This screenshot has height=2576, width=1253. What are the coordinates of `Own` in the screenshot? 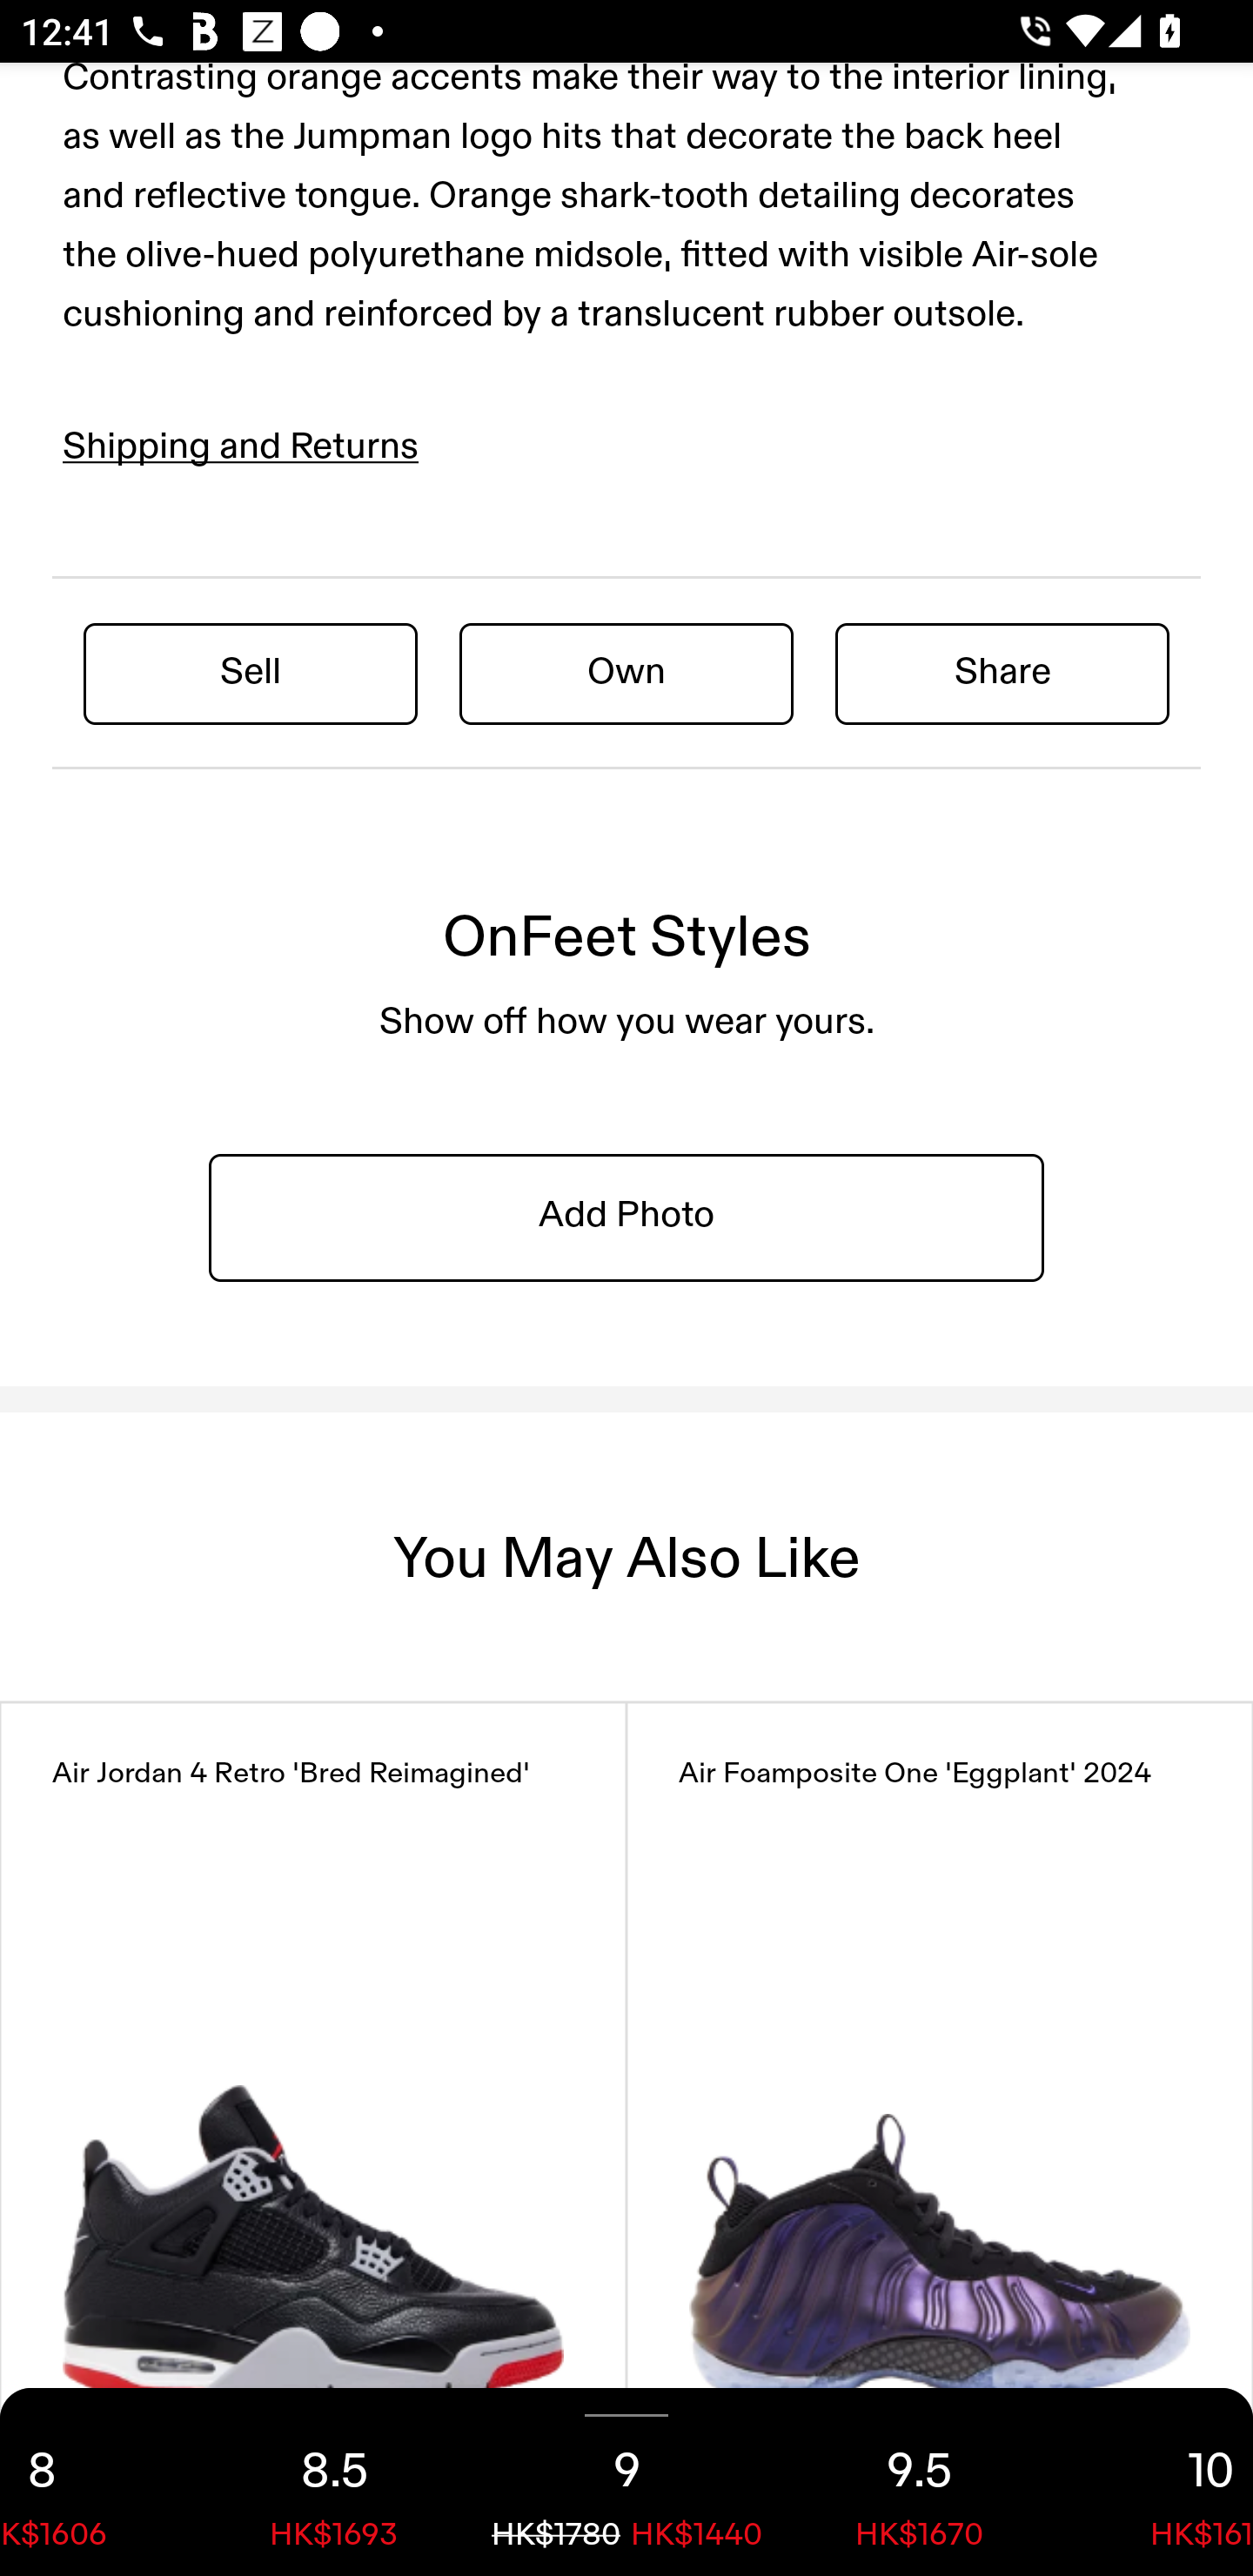 It's located at (626, 672).